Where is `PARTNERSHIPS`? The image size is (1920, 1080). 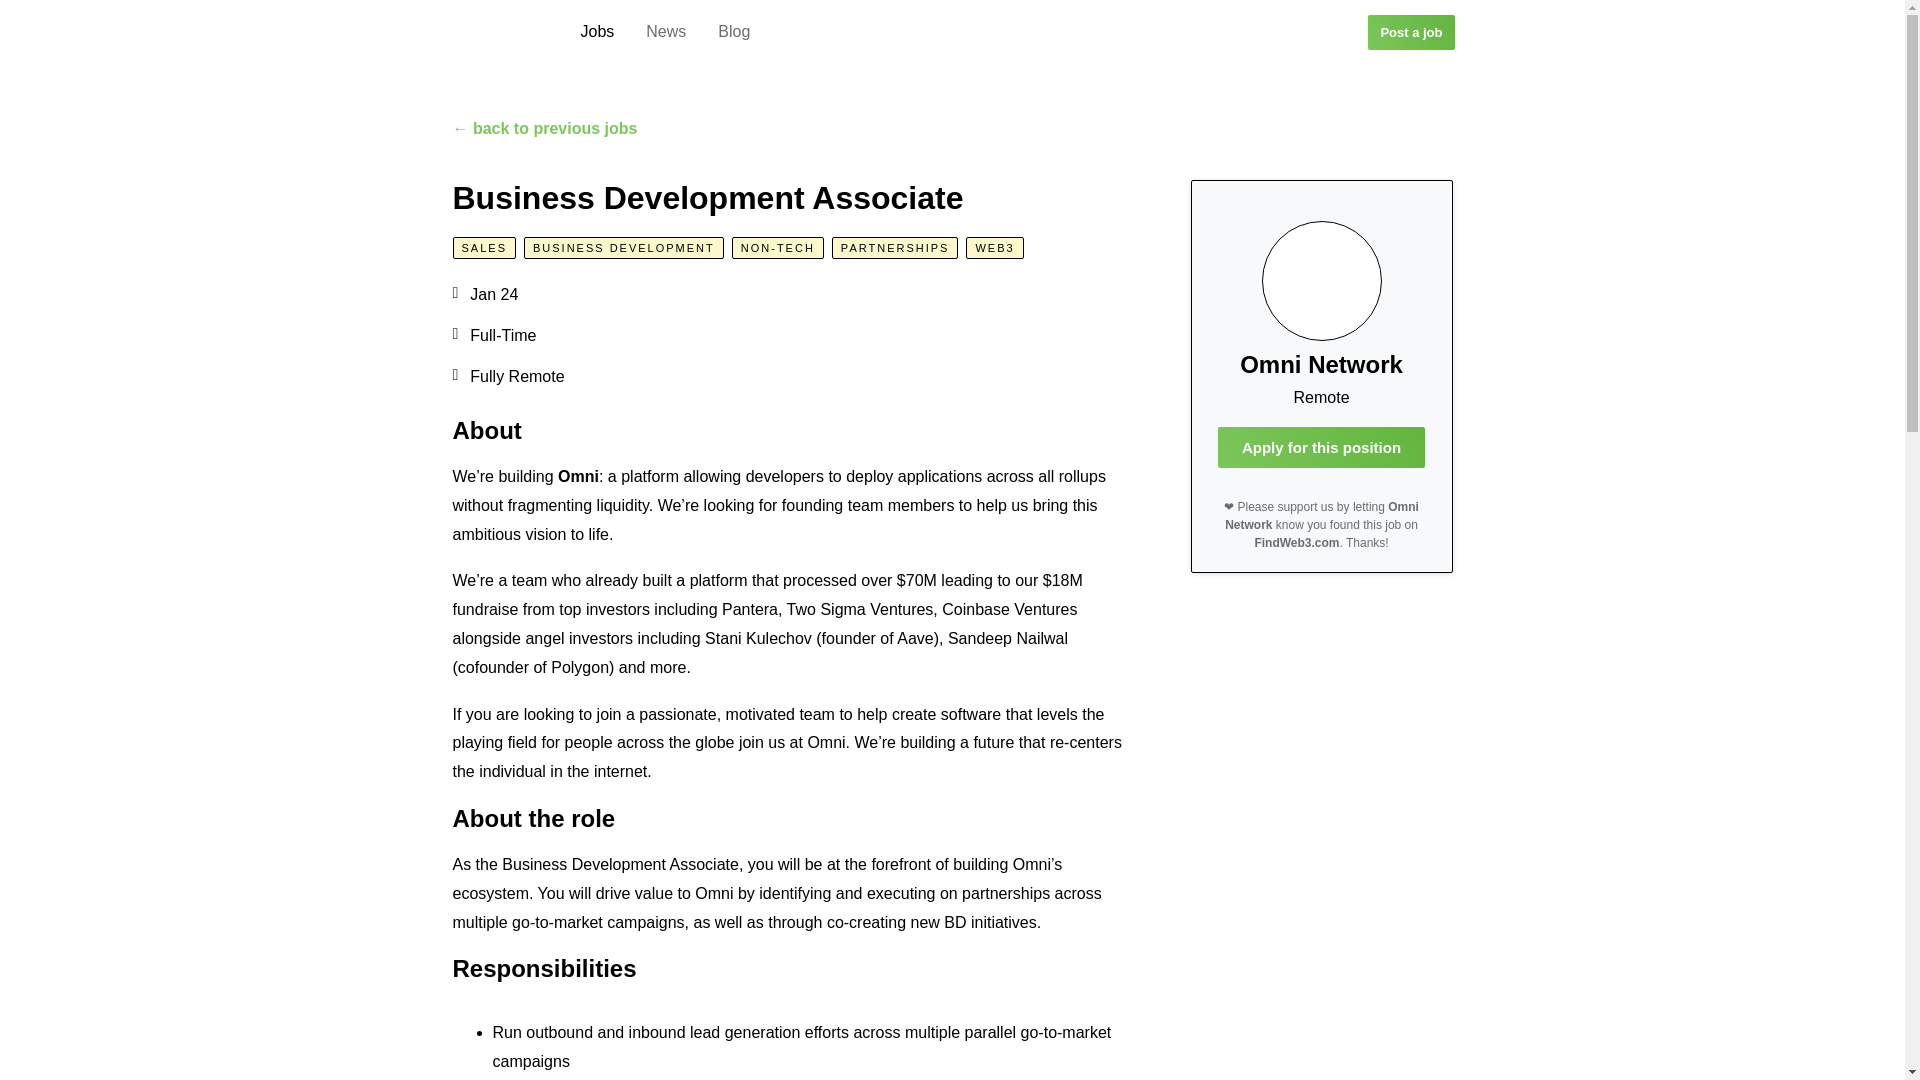
PARTNERSHIPS is located at coordinates (894, 248).